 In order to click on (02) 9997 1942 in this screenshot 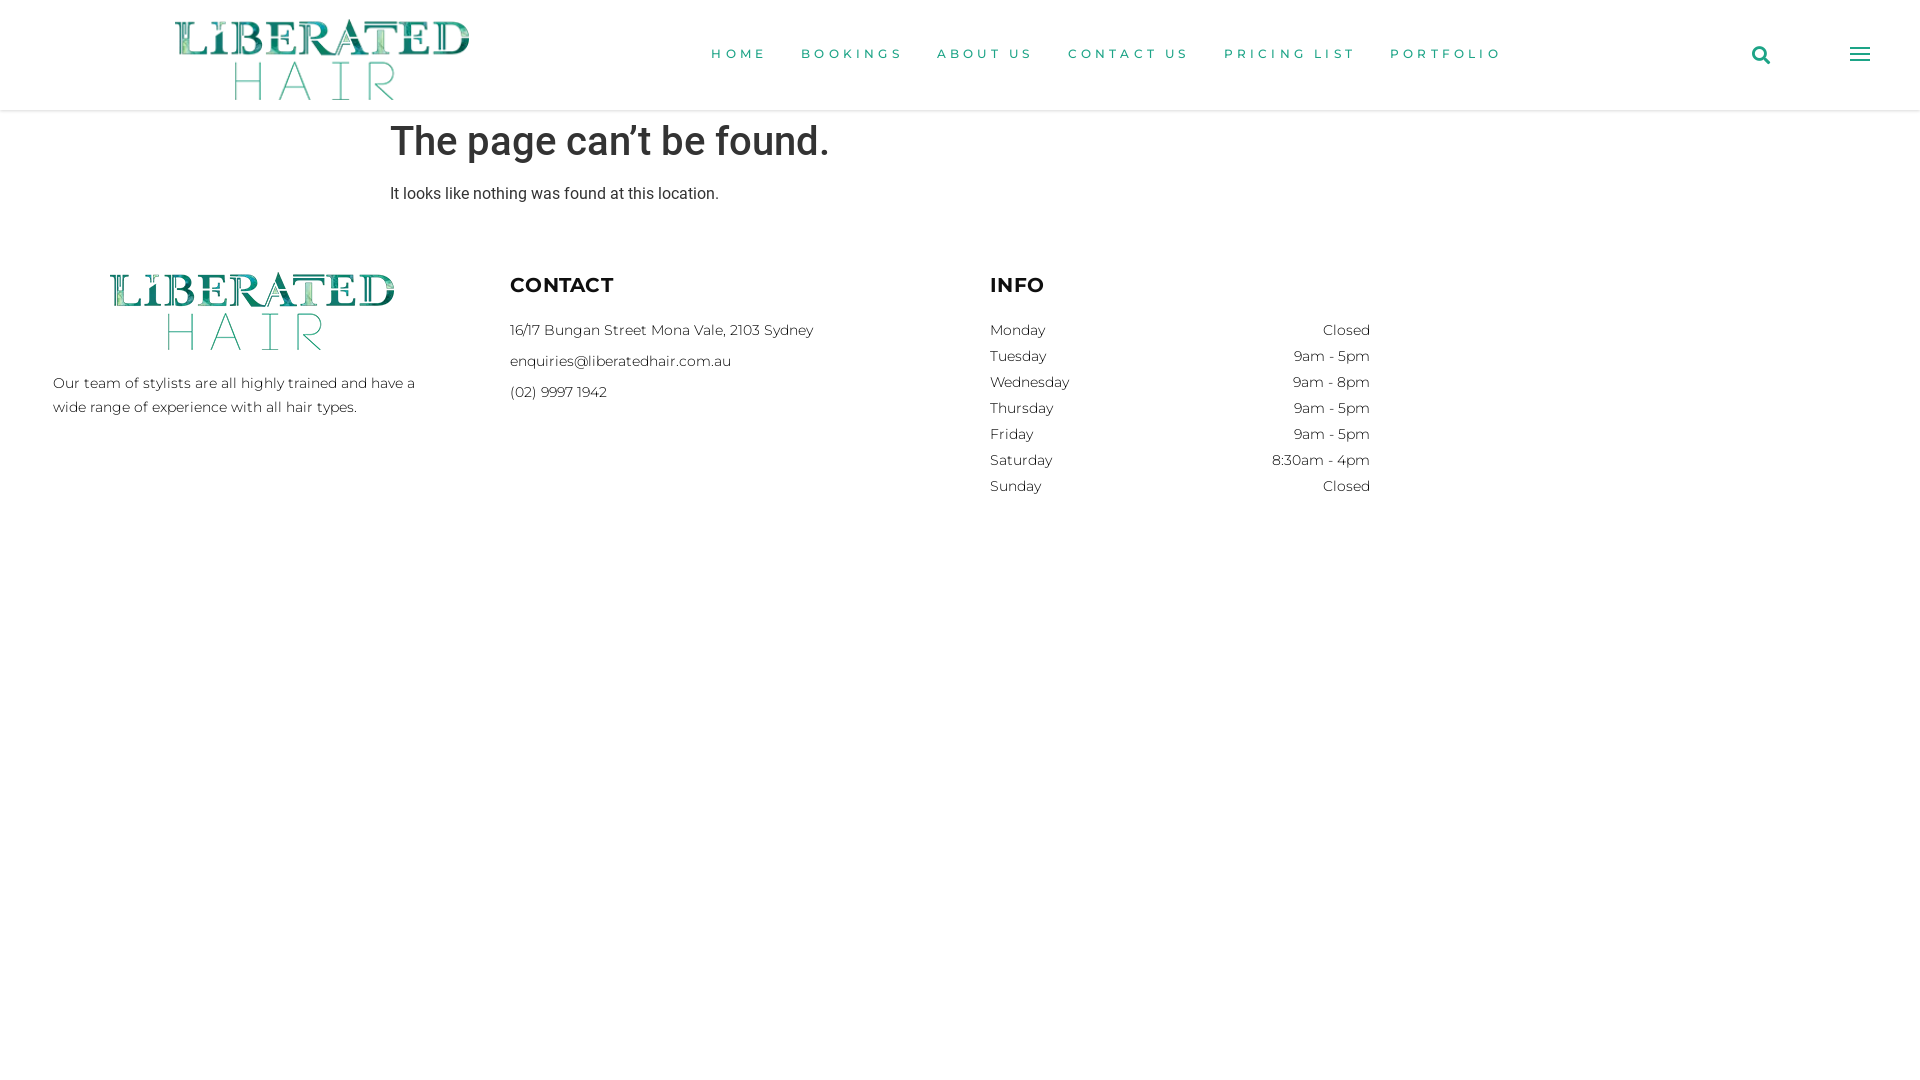, I will do `click(720, 392)`.